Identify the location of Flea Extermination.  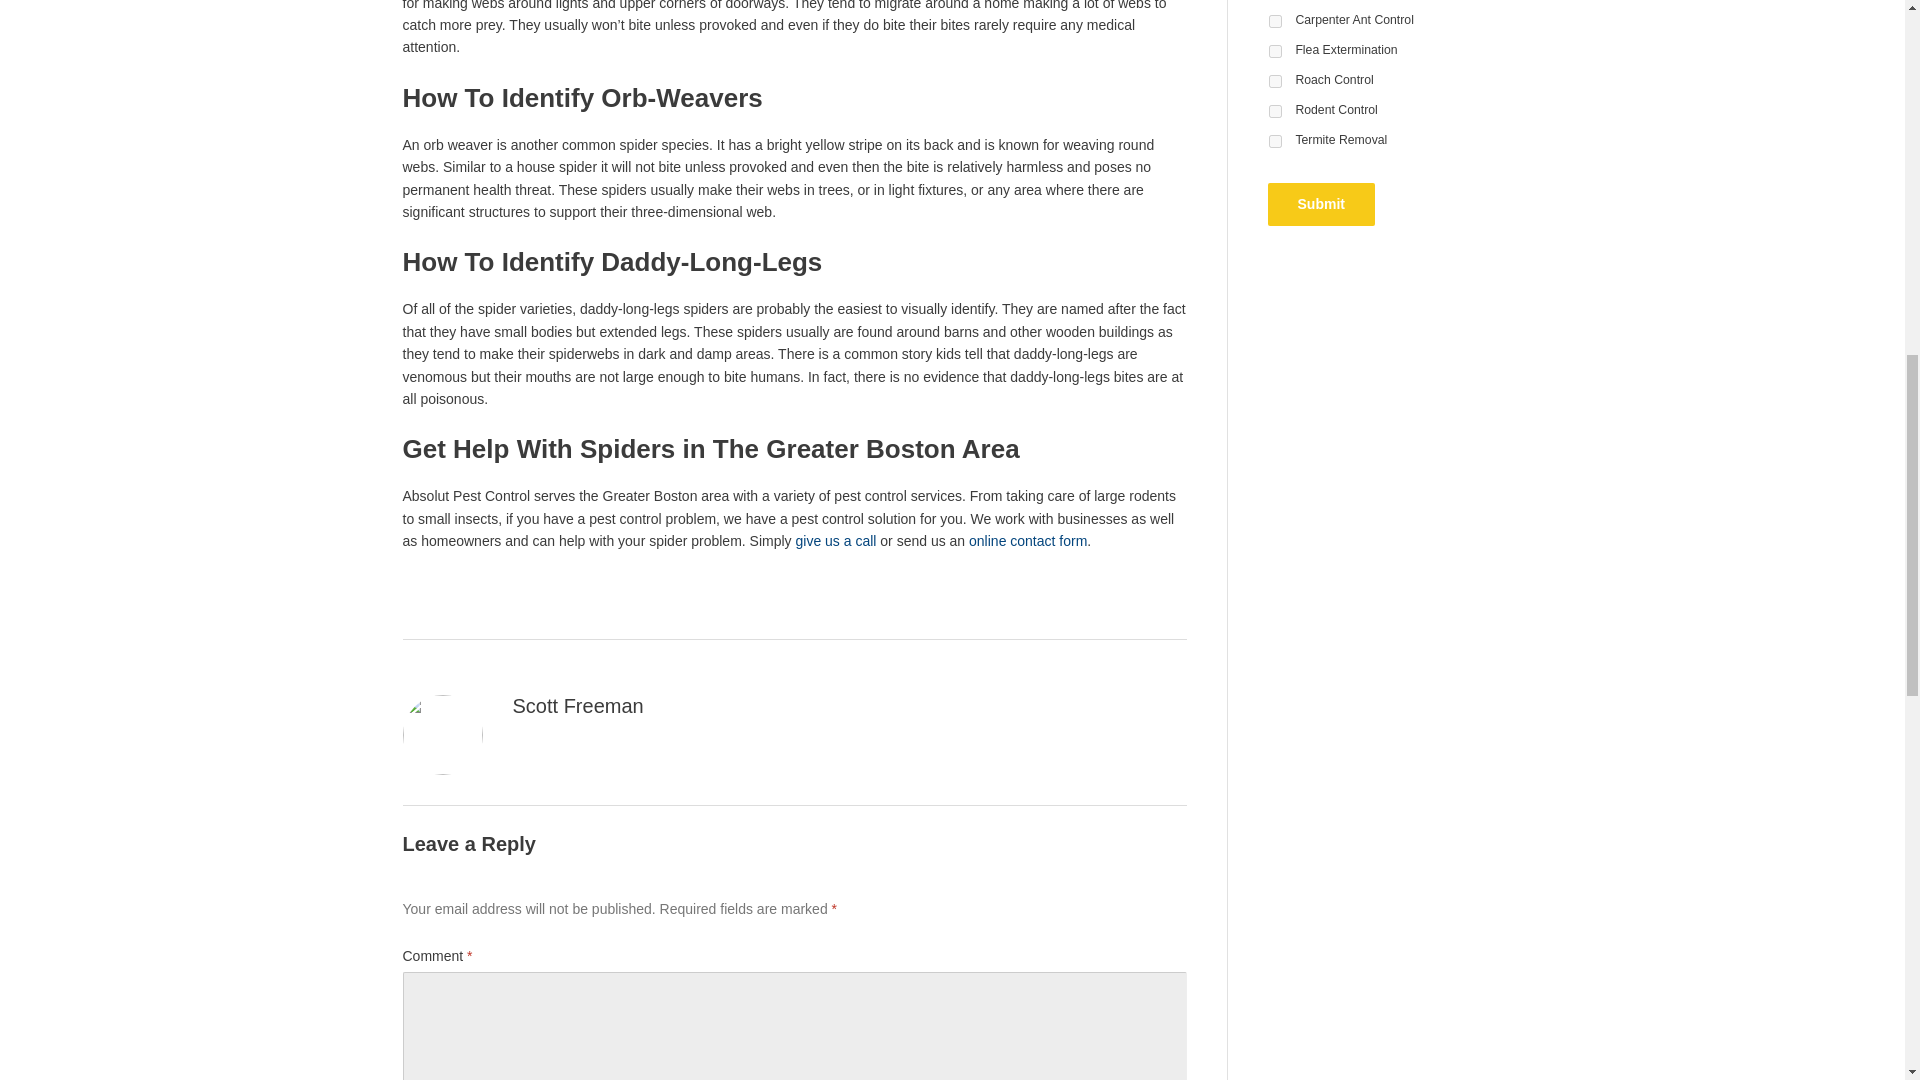
(1274, 52).